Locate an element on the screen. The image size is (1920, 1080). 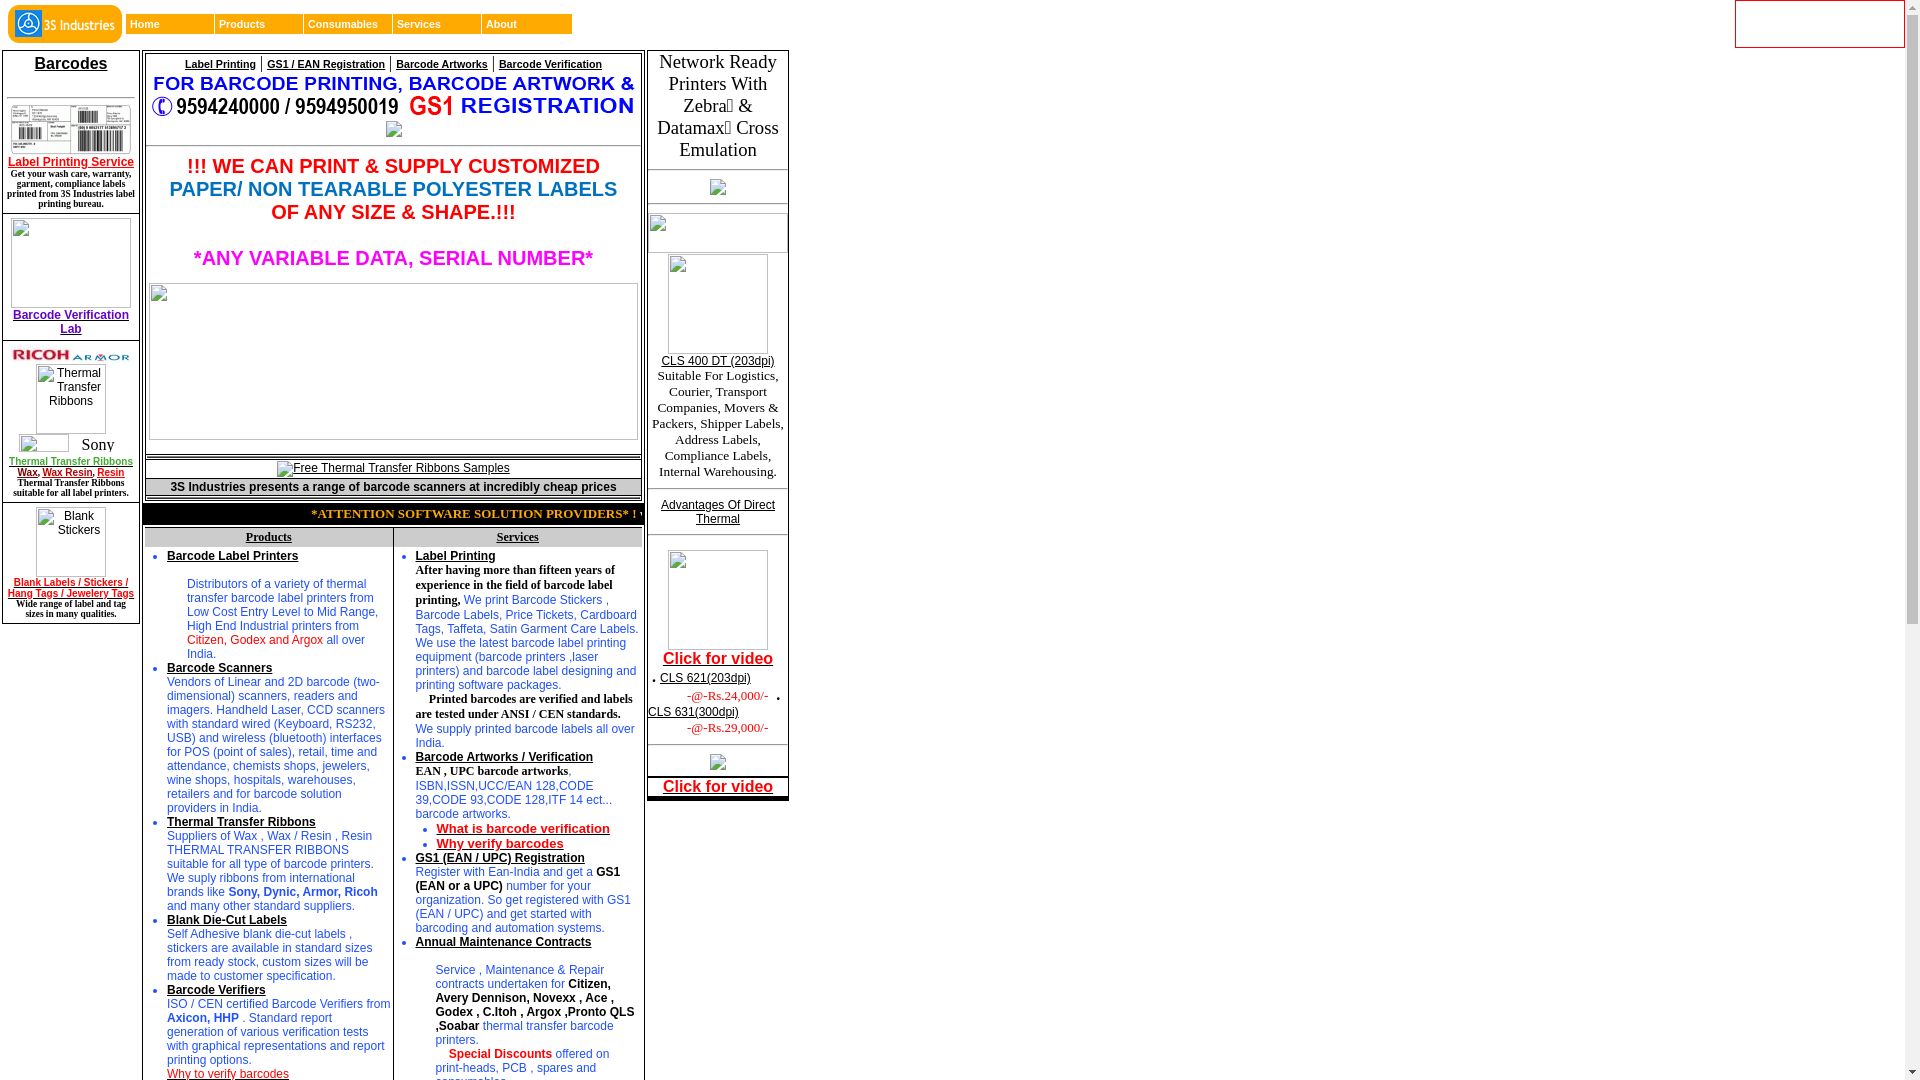
contact us for details... is located at coordinates (1302, 514).